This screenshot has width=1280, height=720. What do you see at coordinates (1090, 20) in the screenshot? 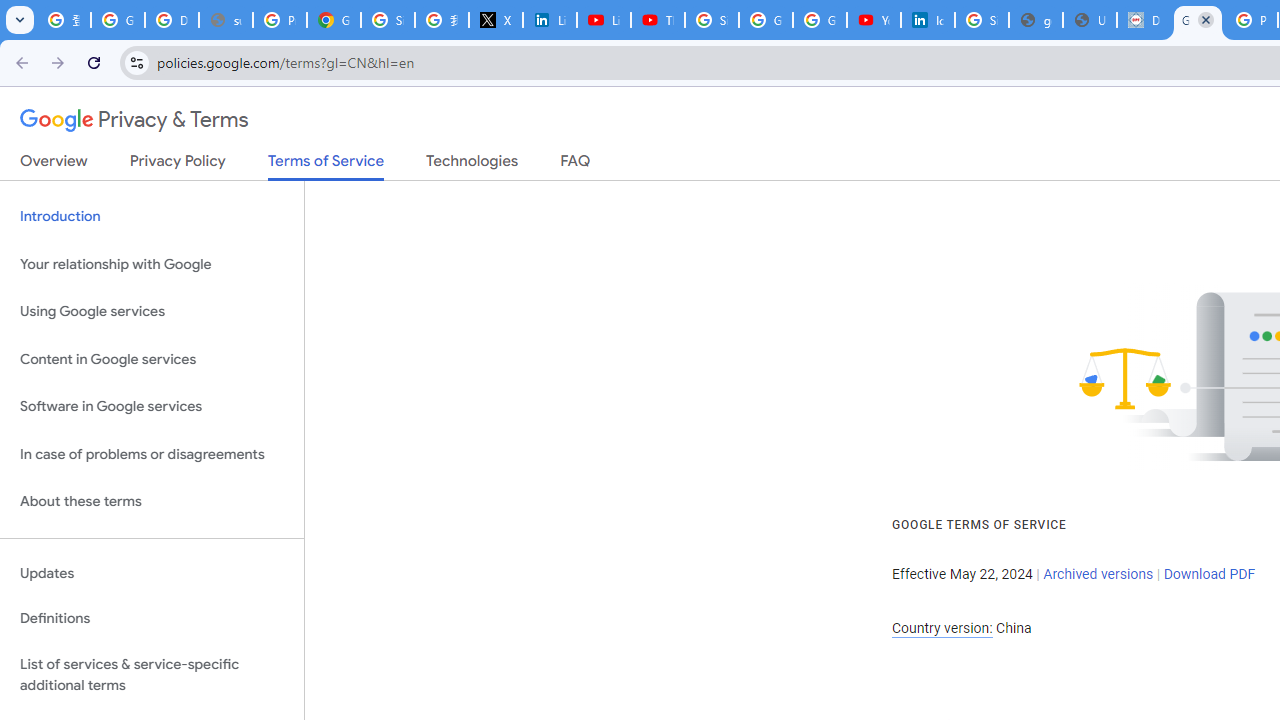
I see `User Details` at bounding box center [1090, 20].